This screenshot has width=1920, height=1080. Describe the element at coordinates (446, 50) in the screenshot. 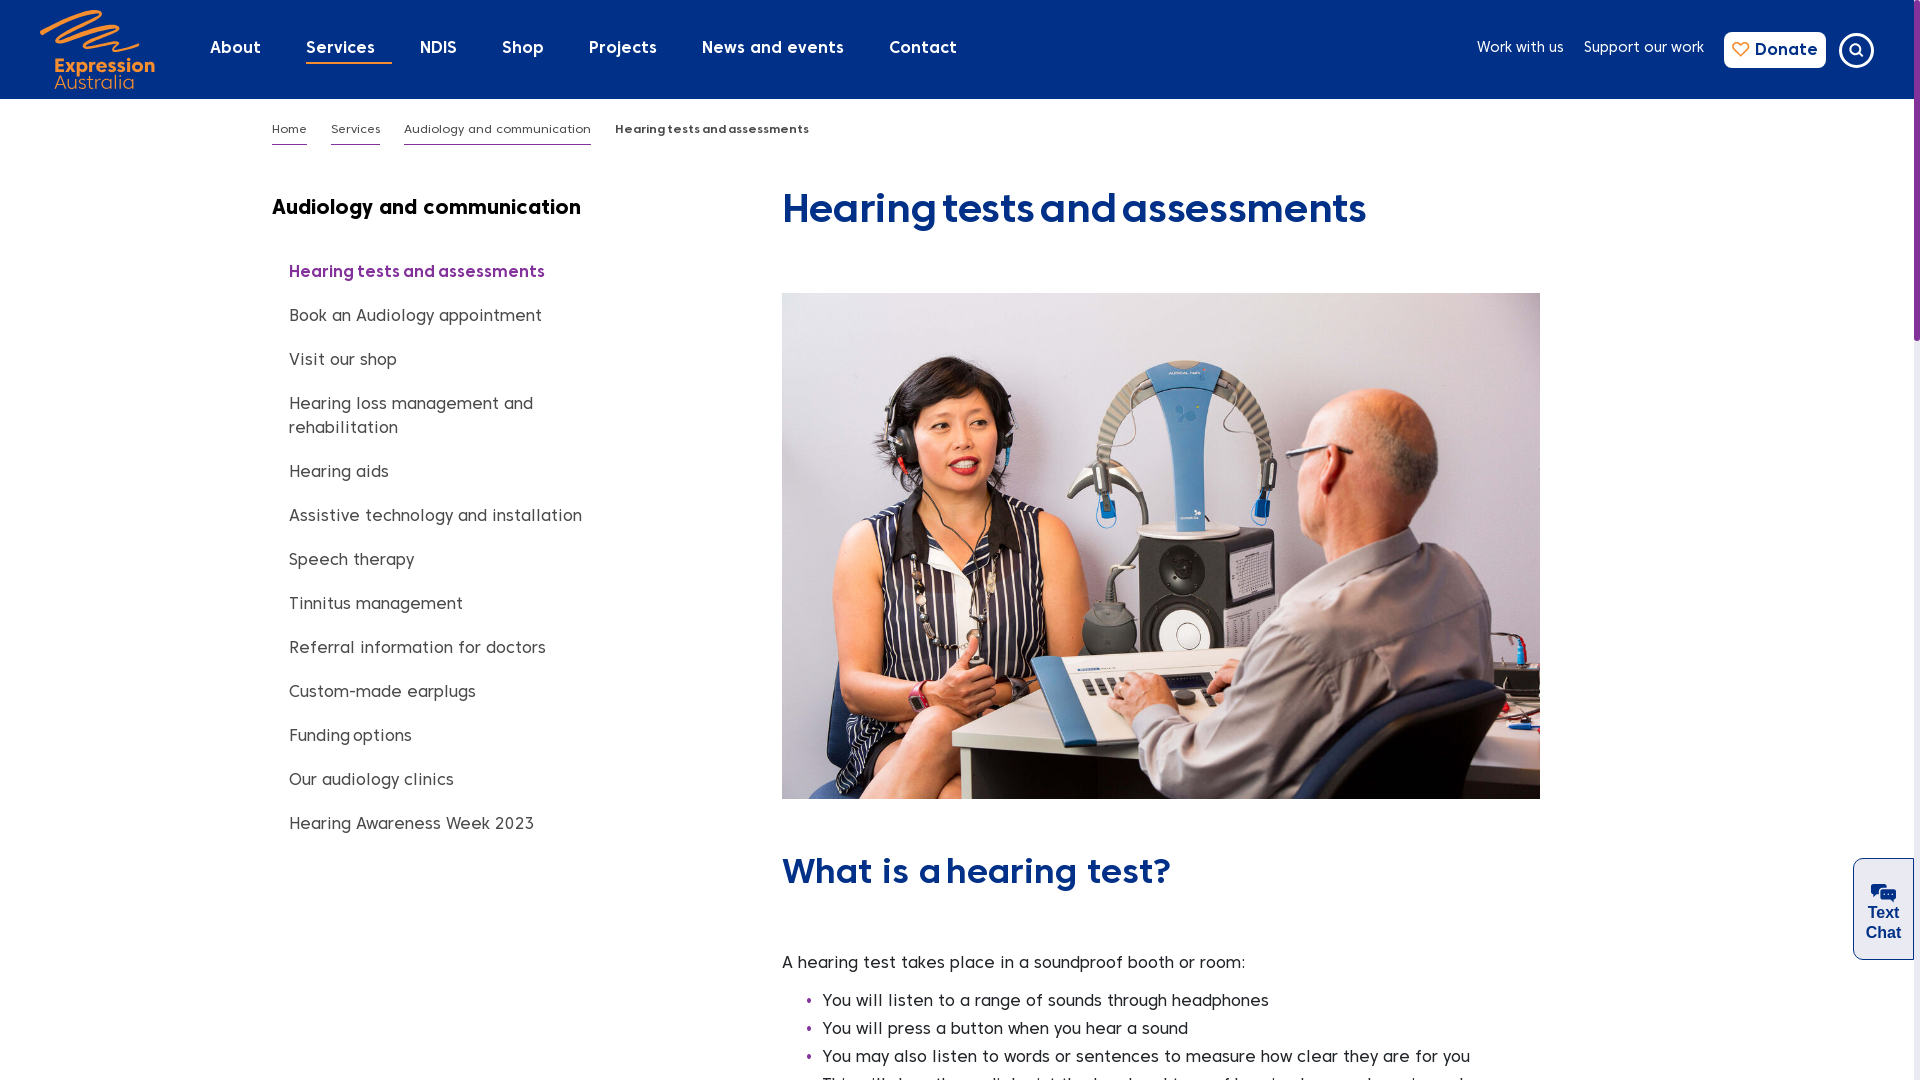

I see `NDIS` at that location.